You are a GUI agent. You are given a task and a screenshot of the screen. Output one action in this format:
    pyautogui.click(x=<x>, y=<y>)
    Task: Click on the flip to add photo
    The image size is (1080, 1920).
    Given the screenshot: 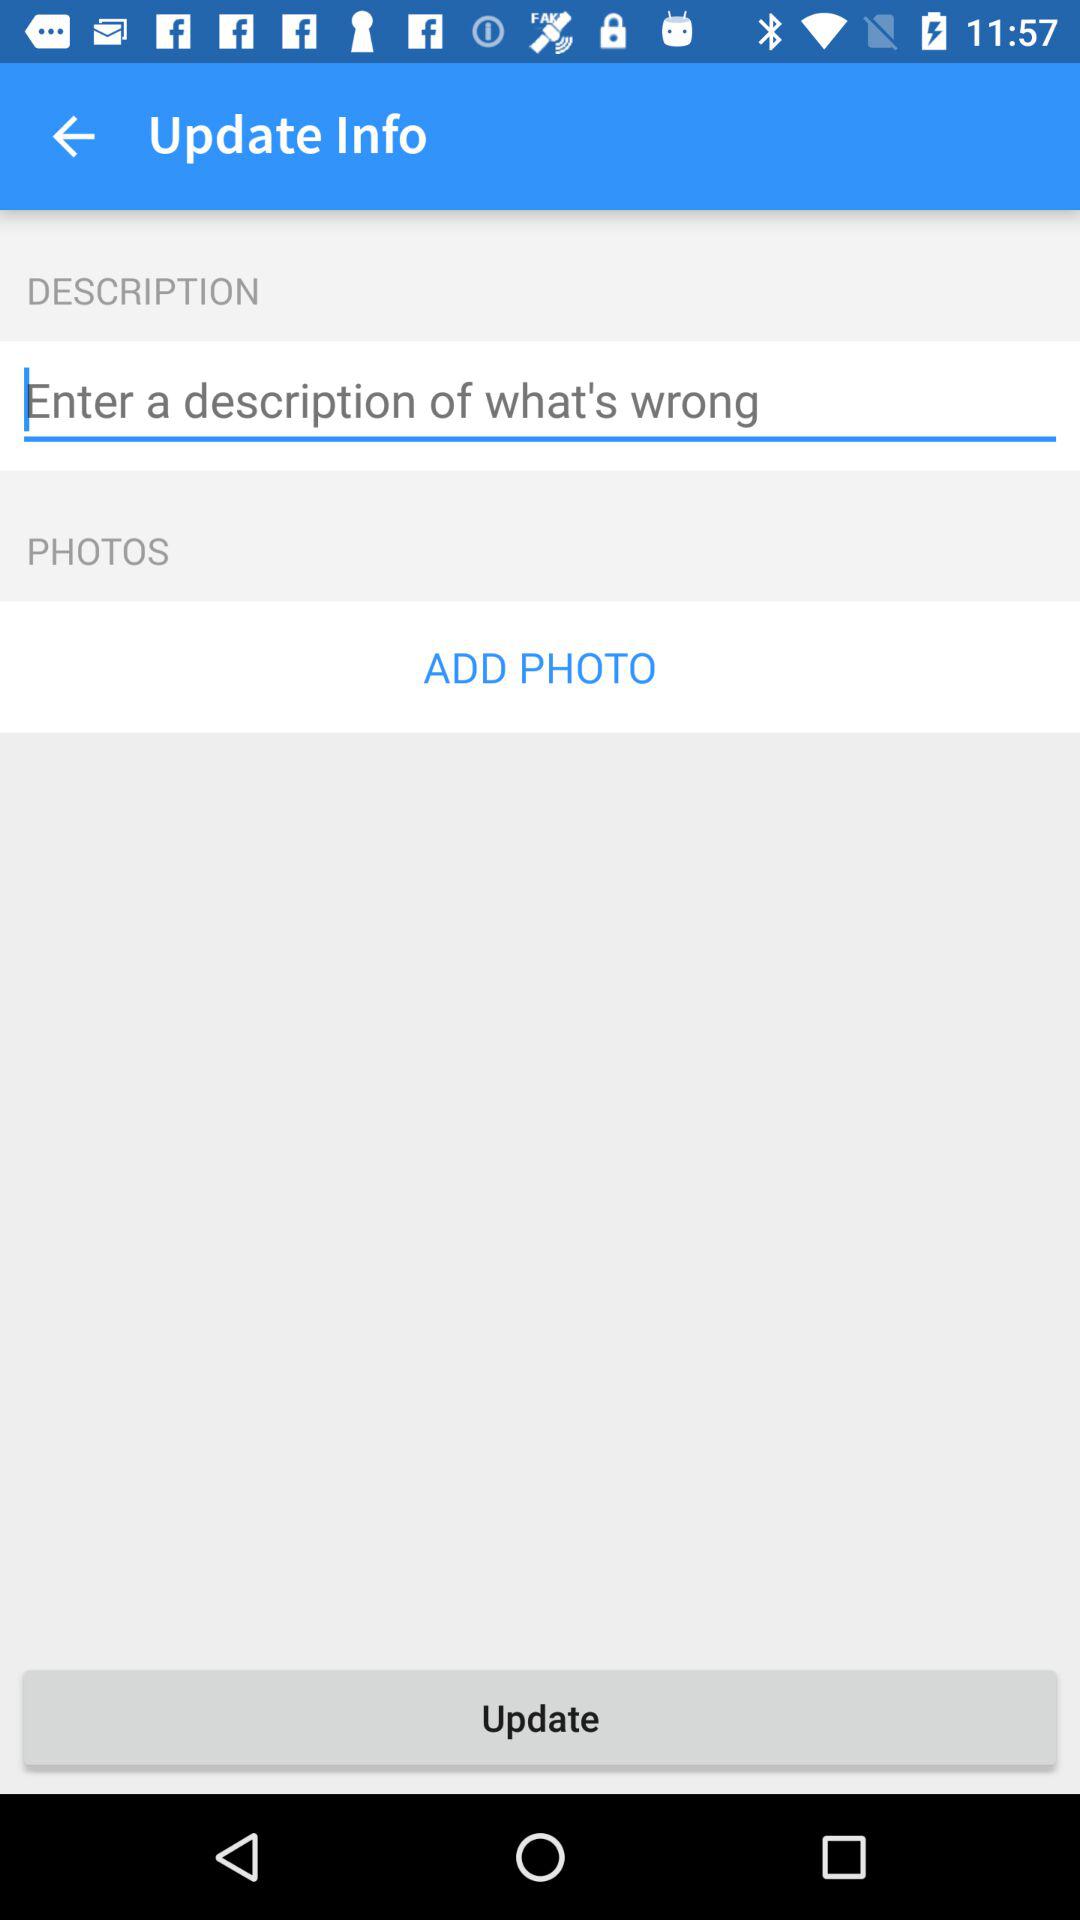 What is the action you would take?
    pyautogui.click(x=540, y=666)
    